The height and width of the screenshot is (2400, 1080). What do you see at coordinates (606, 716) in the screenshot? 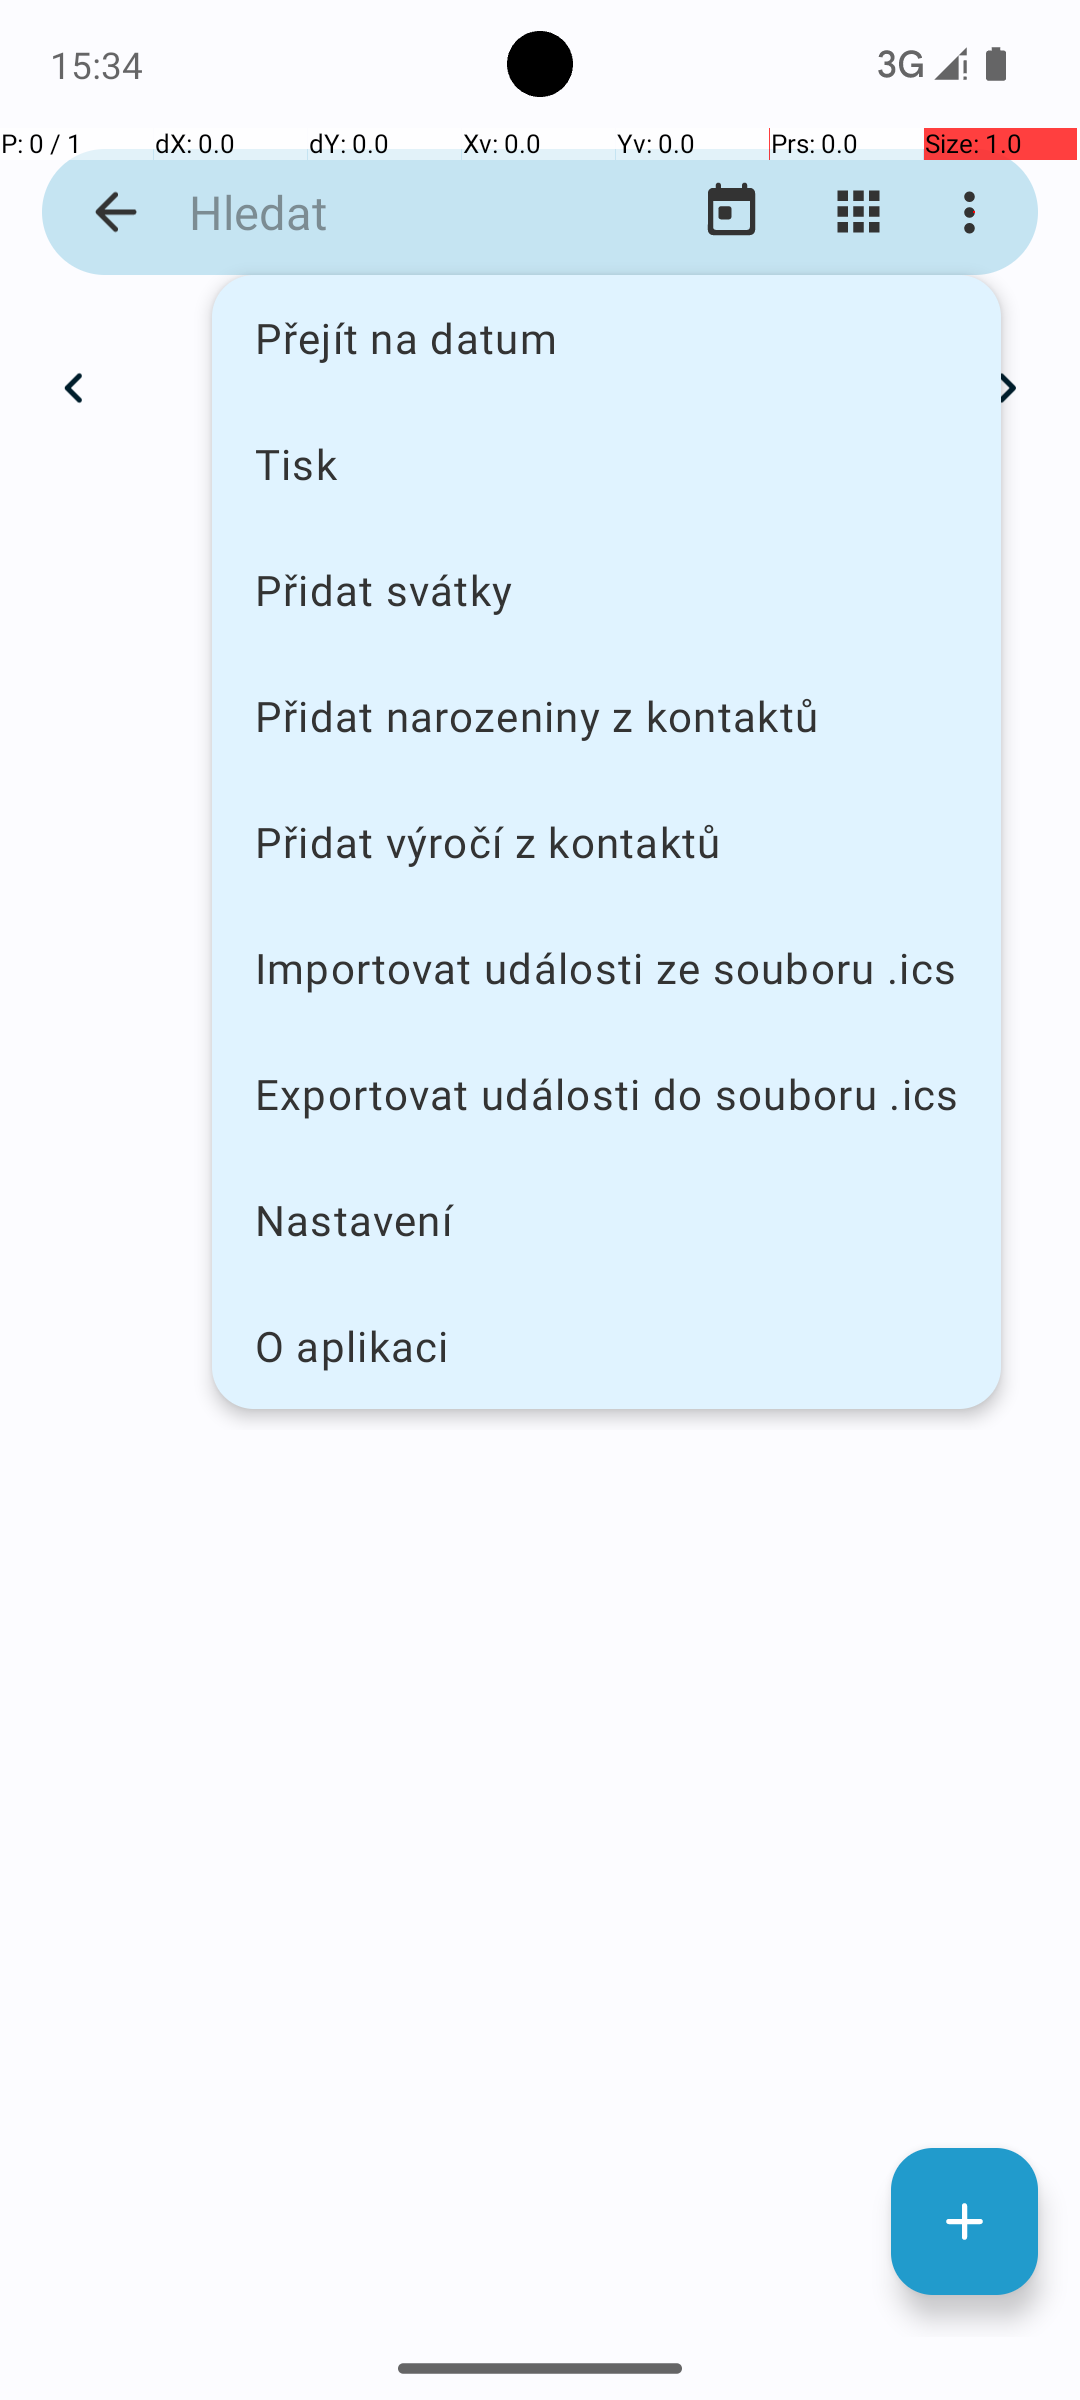
I see `Přidat narozeniny z kontaktů` at bounding box center [606, 716].